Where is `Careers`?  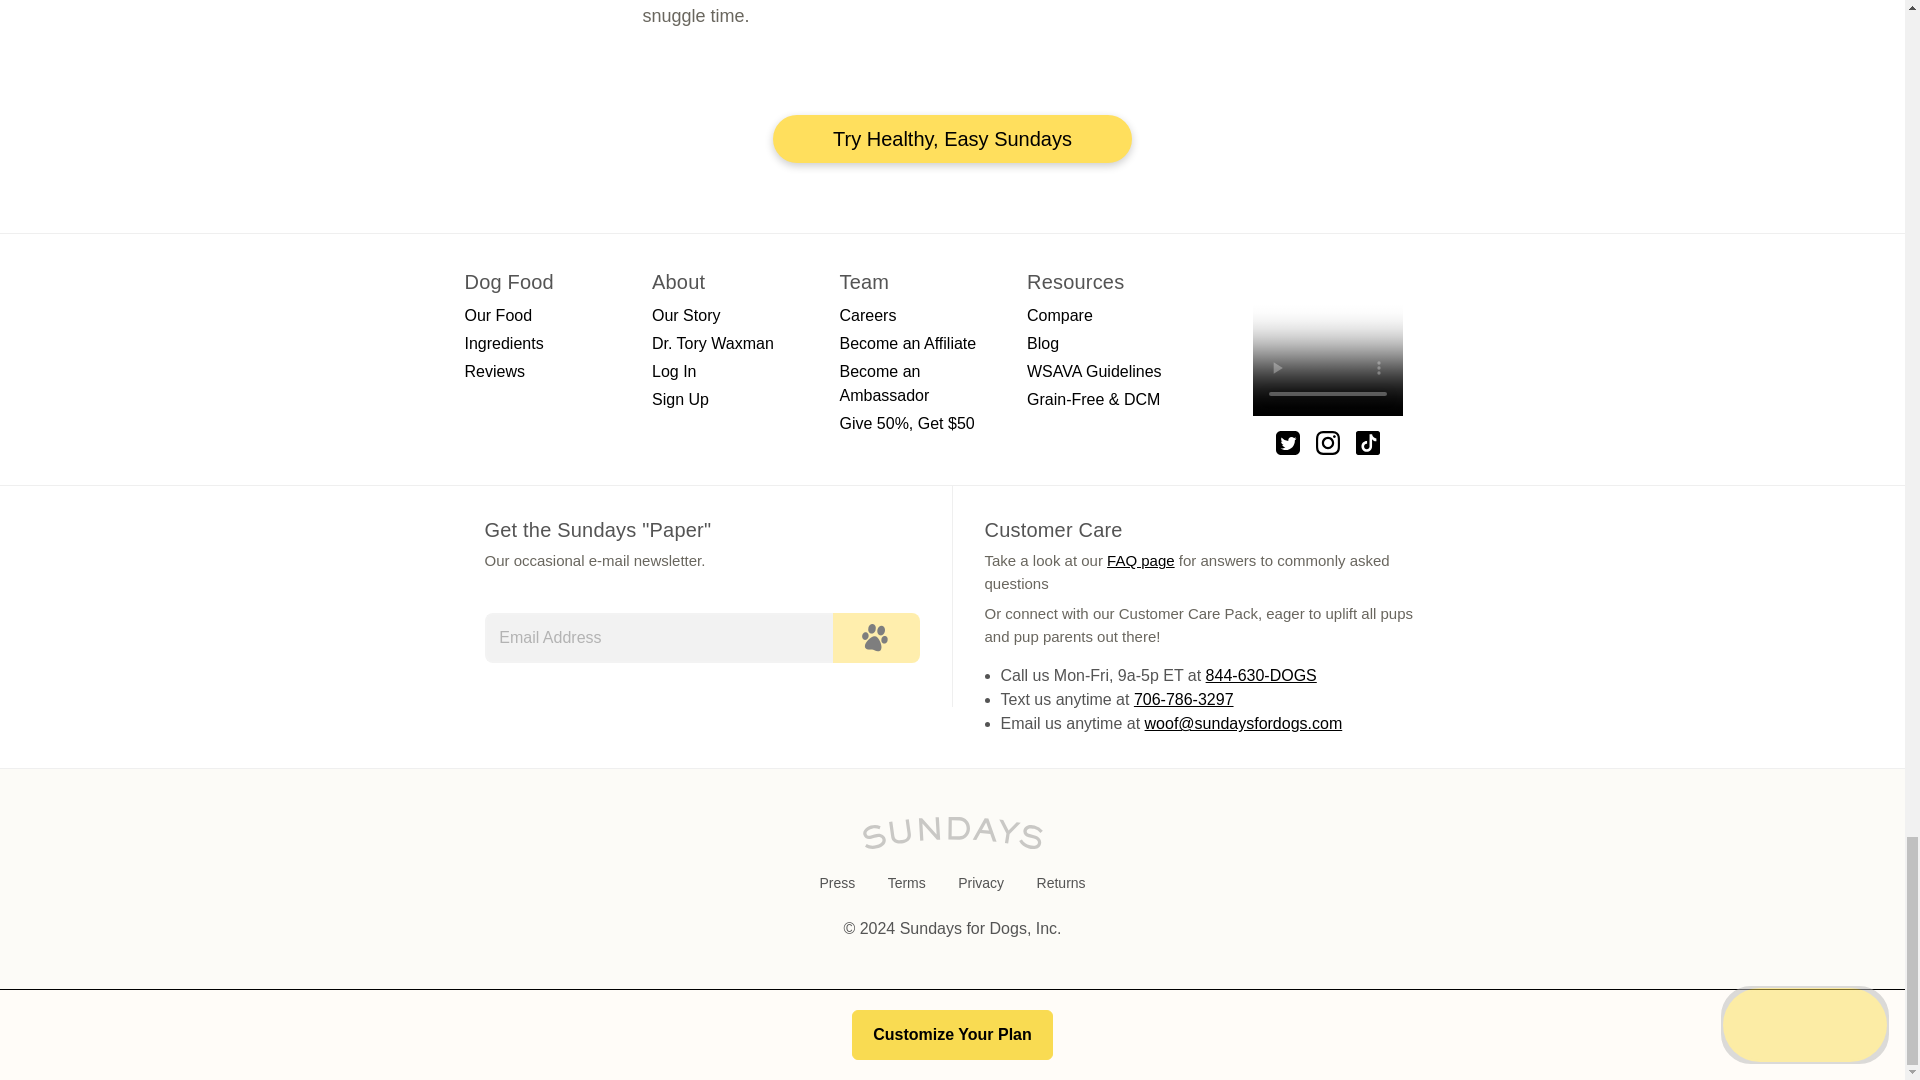 Careers is located at coordinates (868, 315).